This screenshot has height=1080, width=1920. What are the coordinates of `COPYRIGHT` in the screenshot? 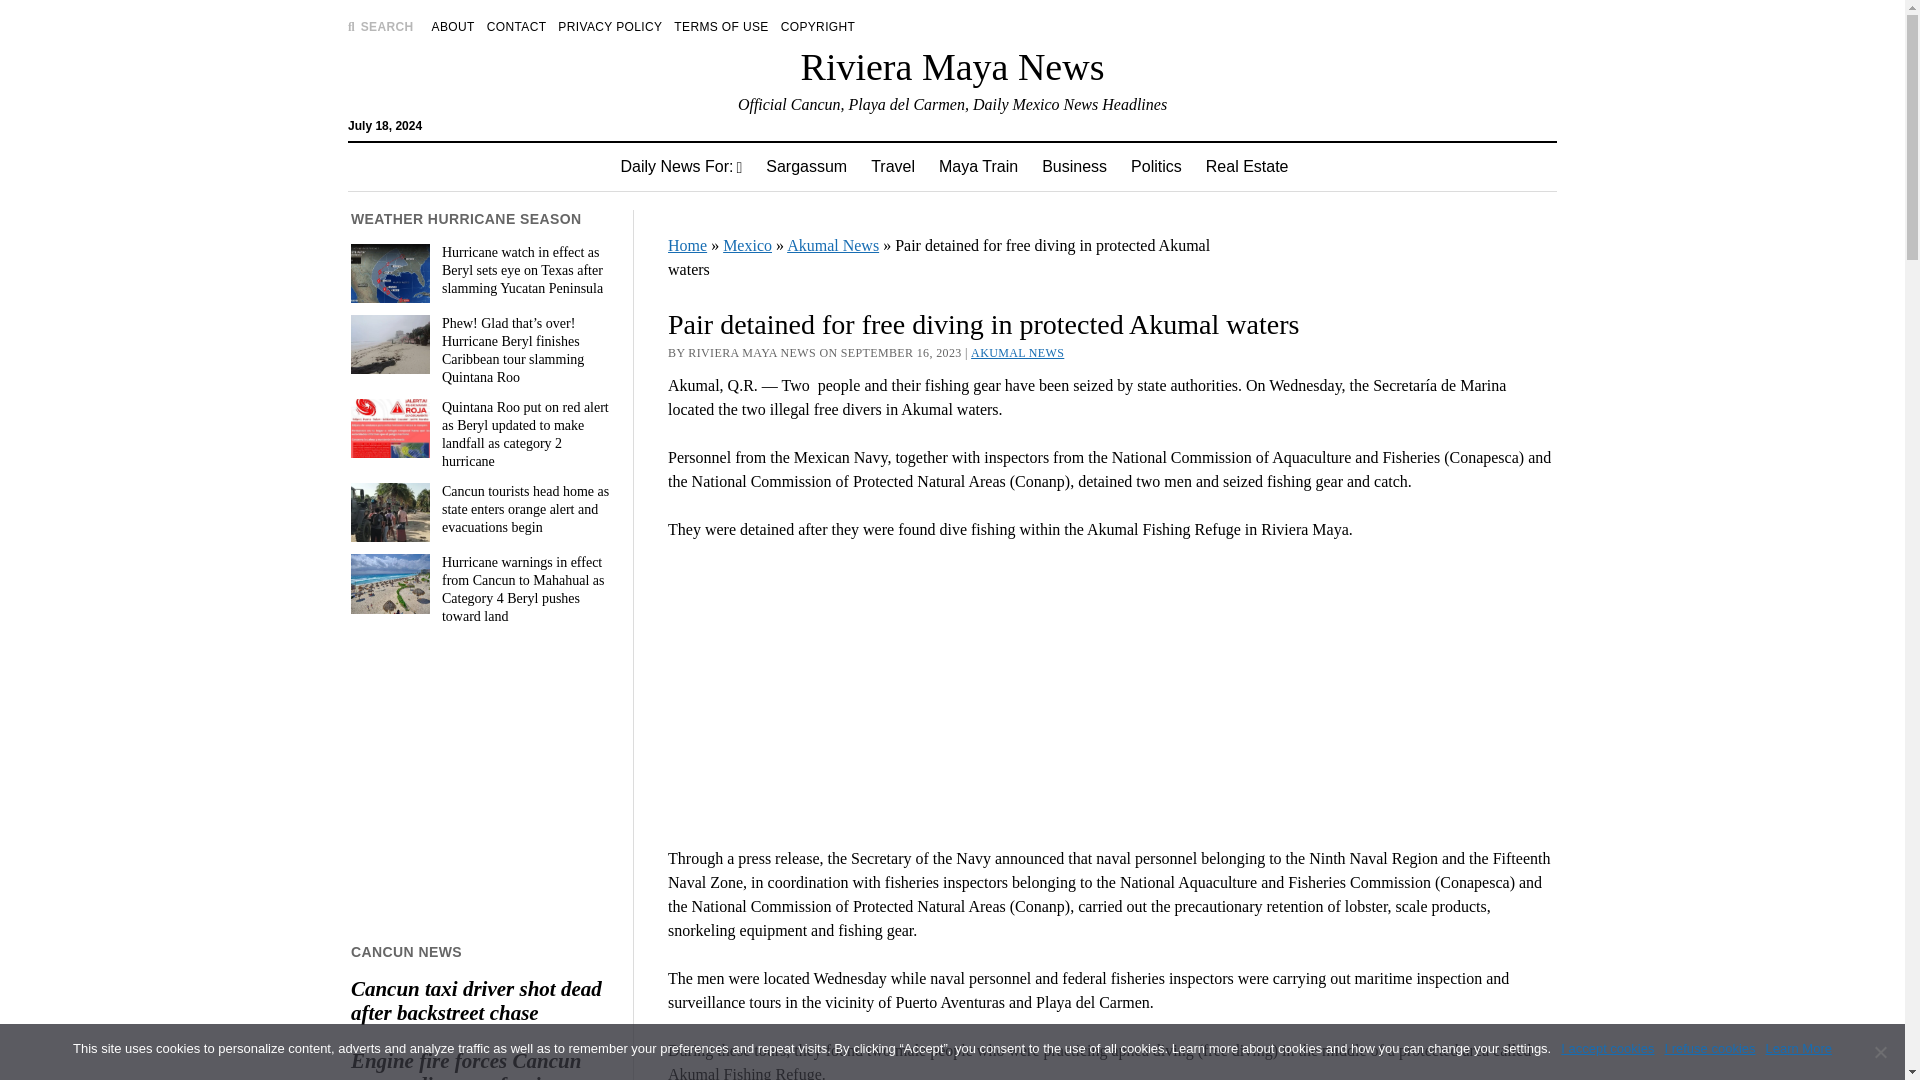 It's located at (818, 26).